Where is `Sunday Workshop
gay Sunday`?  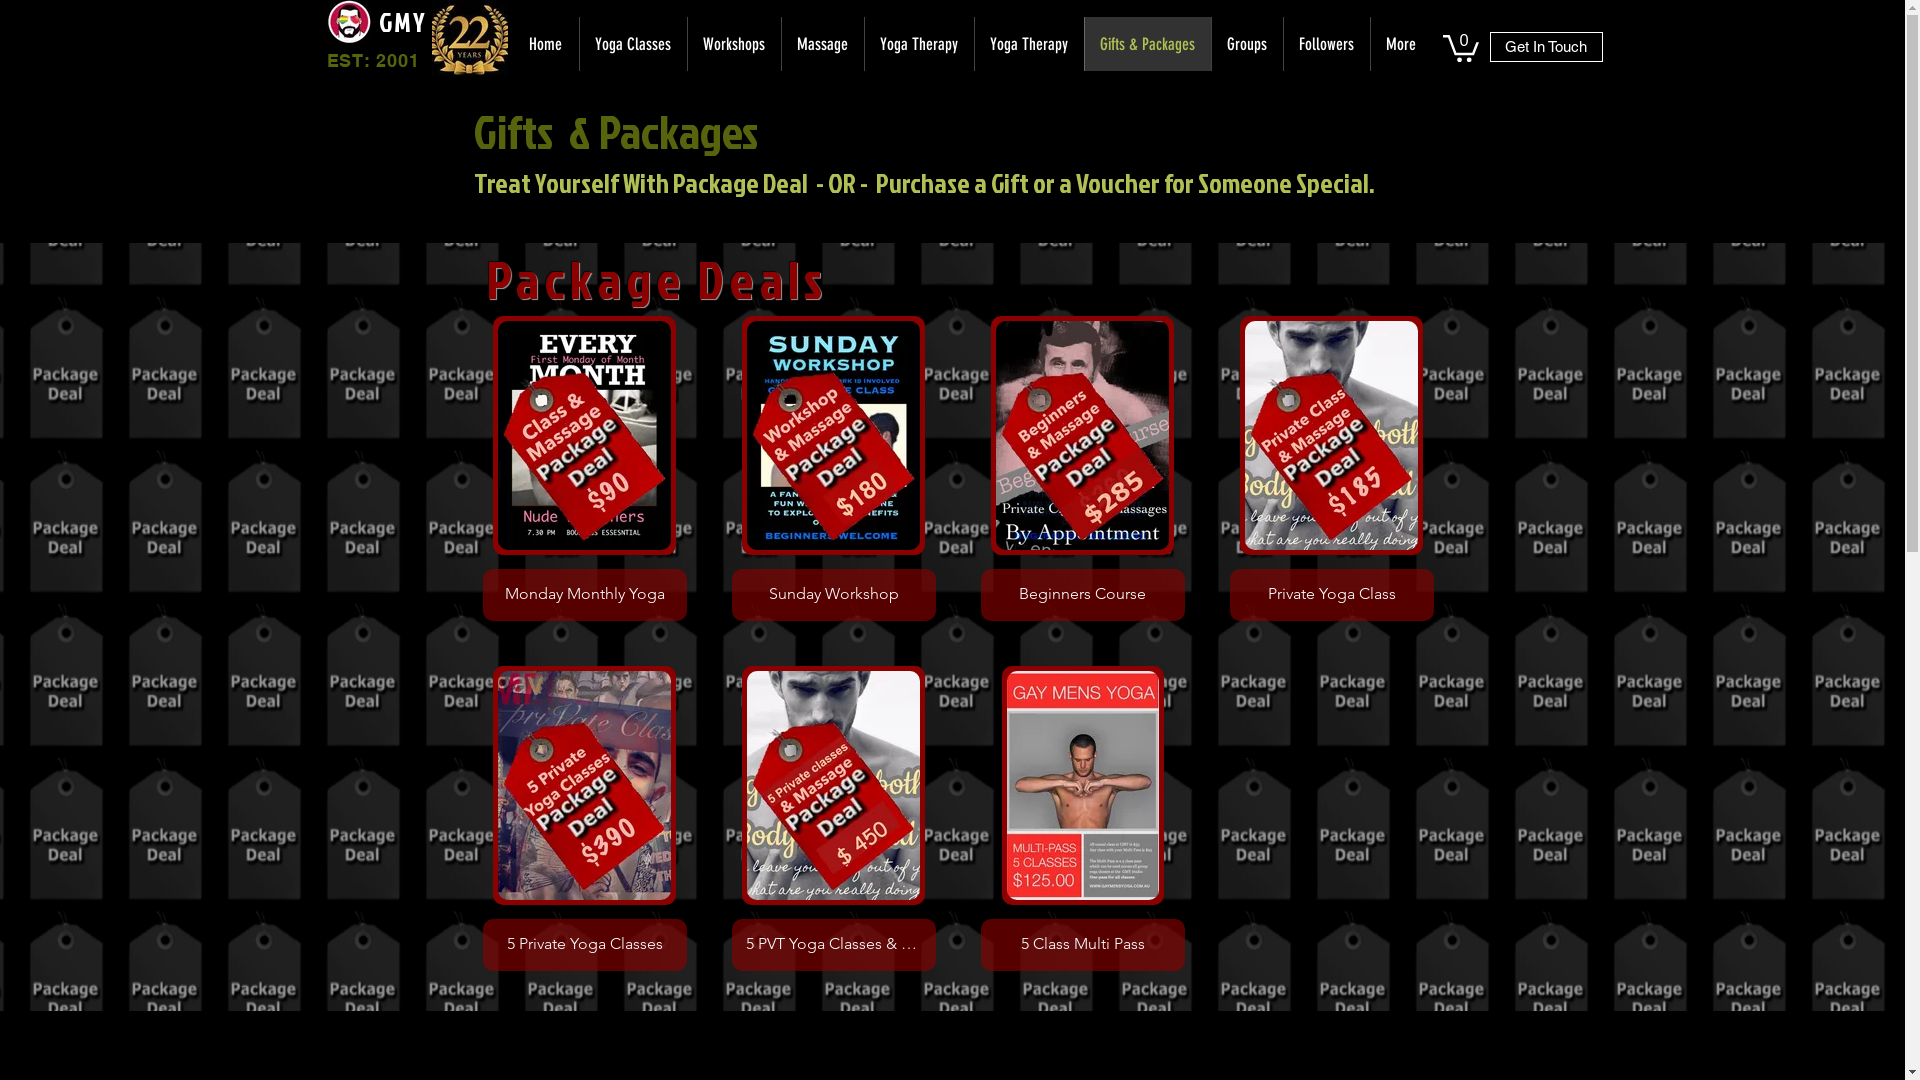
Sunday Workshop
gay Sunday is located at coordinates (834, 468).